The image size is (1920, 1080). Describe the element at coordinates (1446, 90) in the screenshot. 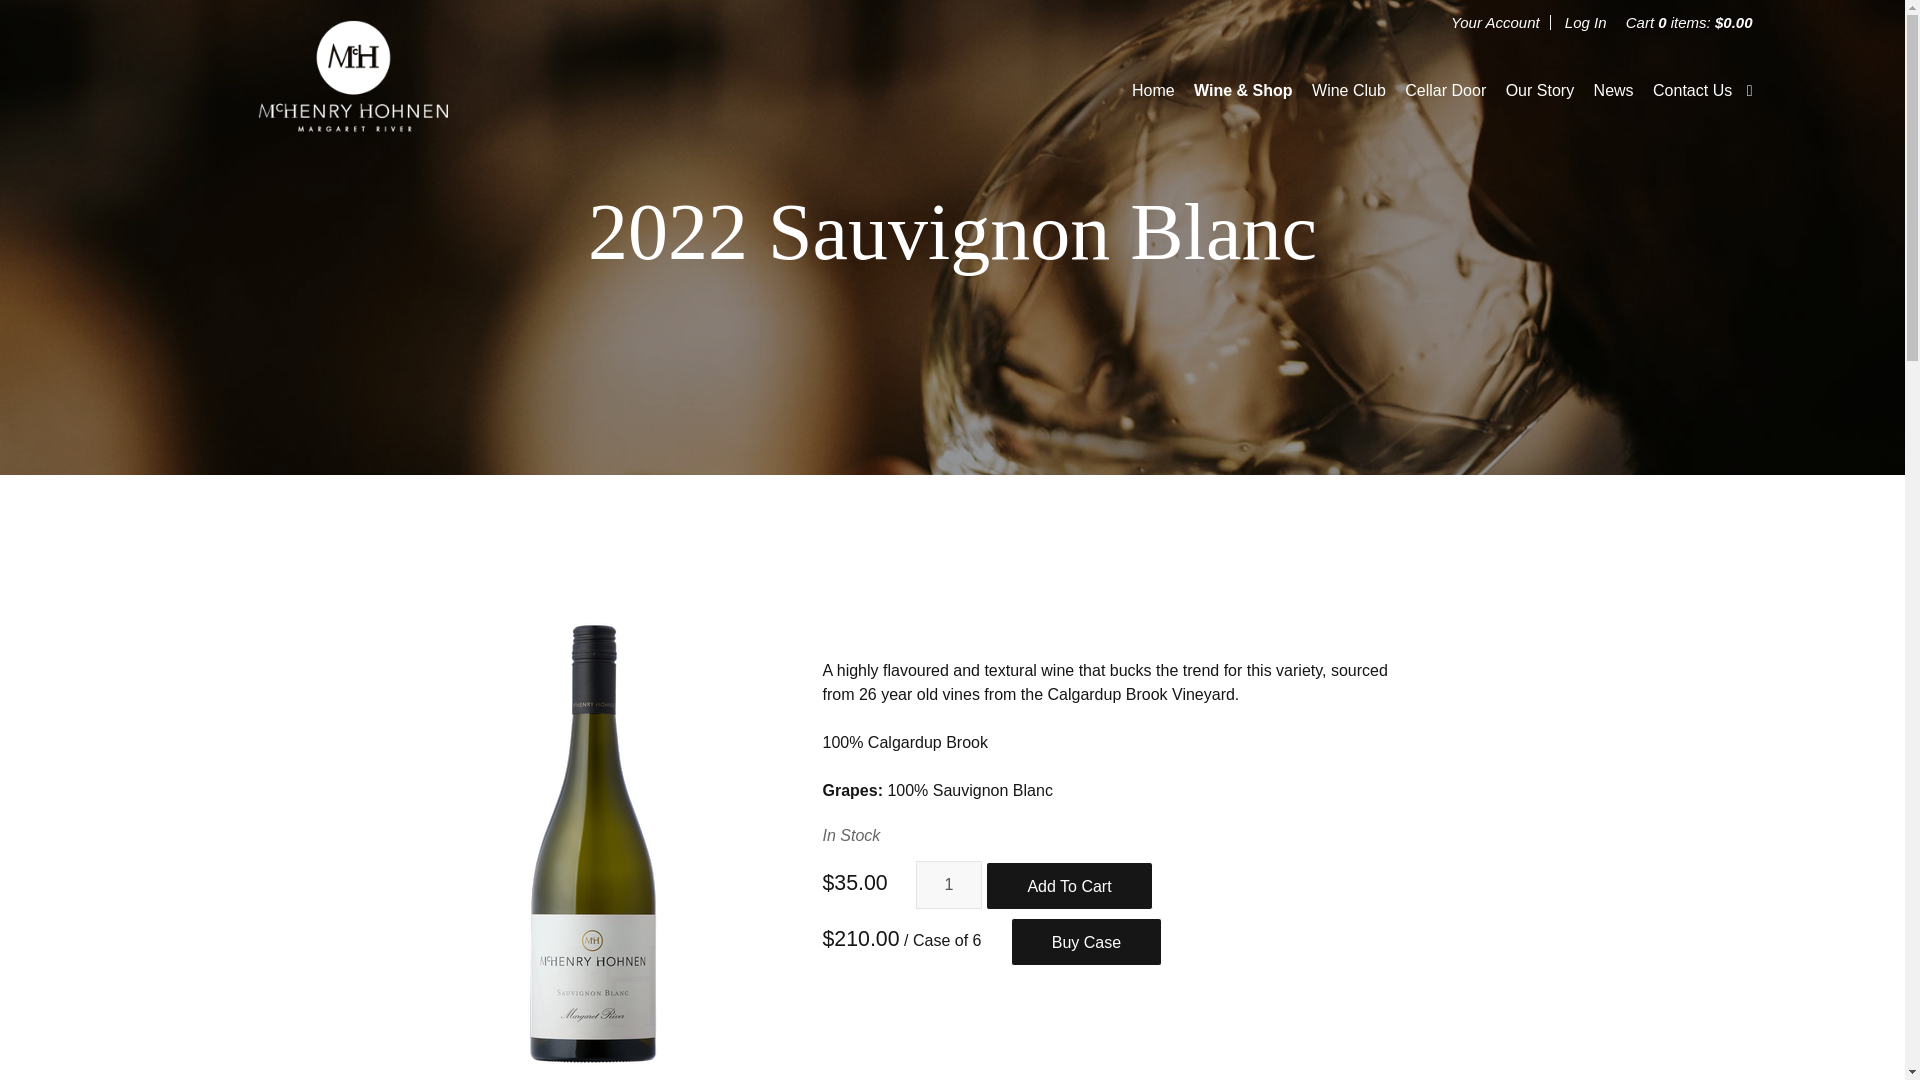

I see `Cellar Door` at that location.